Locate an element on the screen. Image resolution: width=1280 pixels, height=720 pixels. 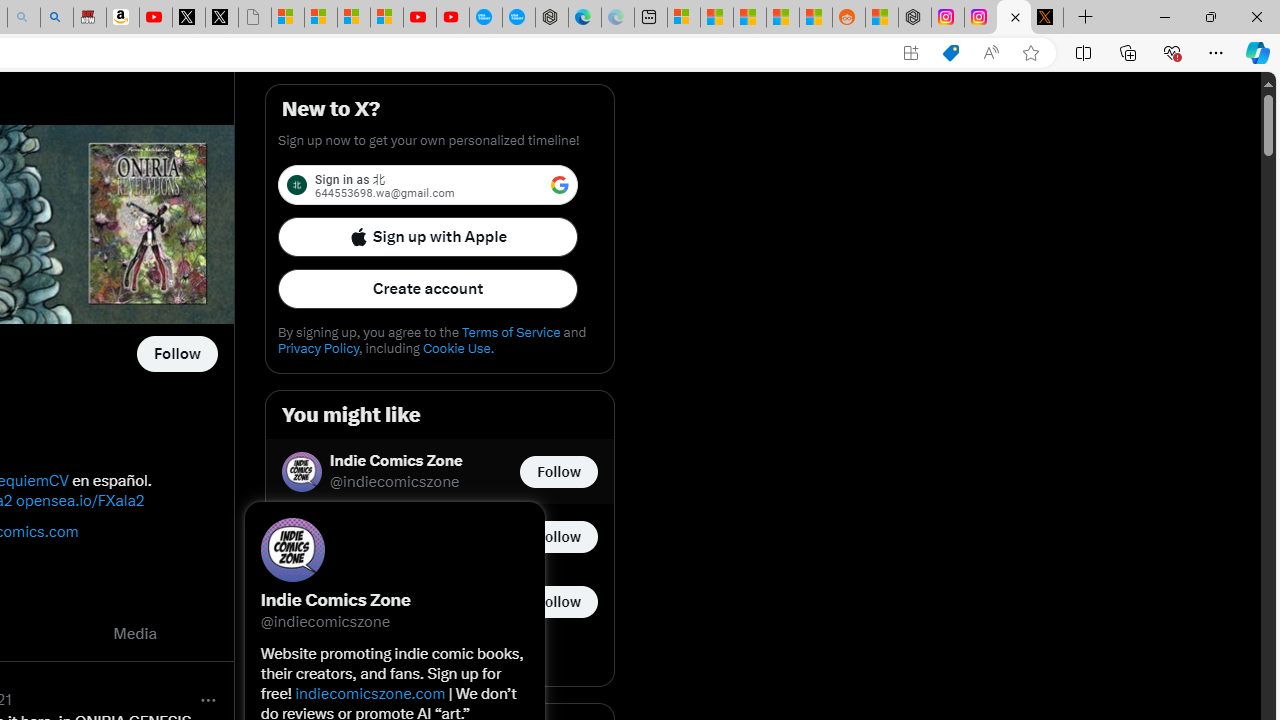
Media is located at coordinates (135, 634).